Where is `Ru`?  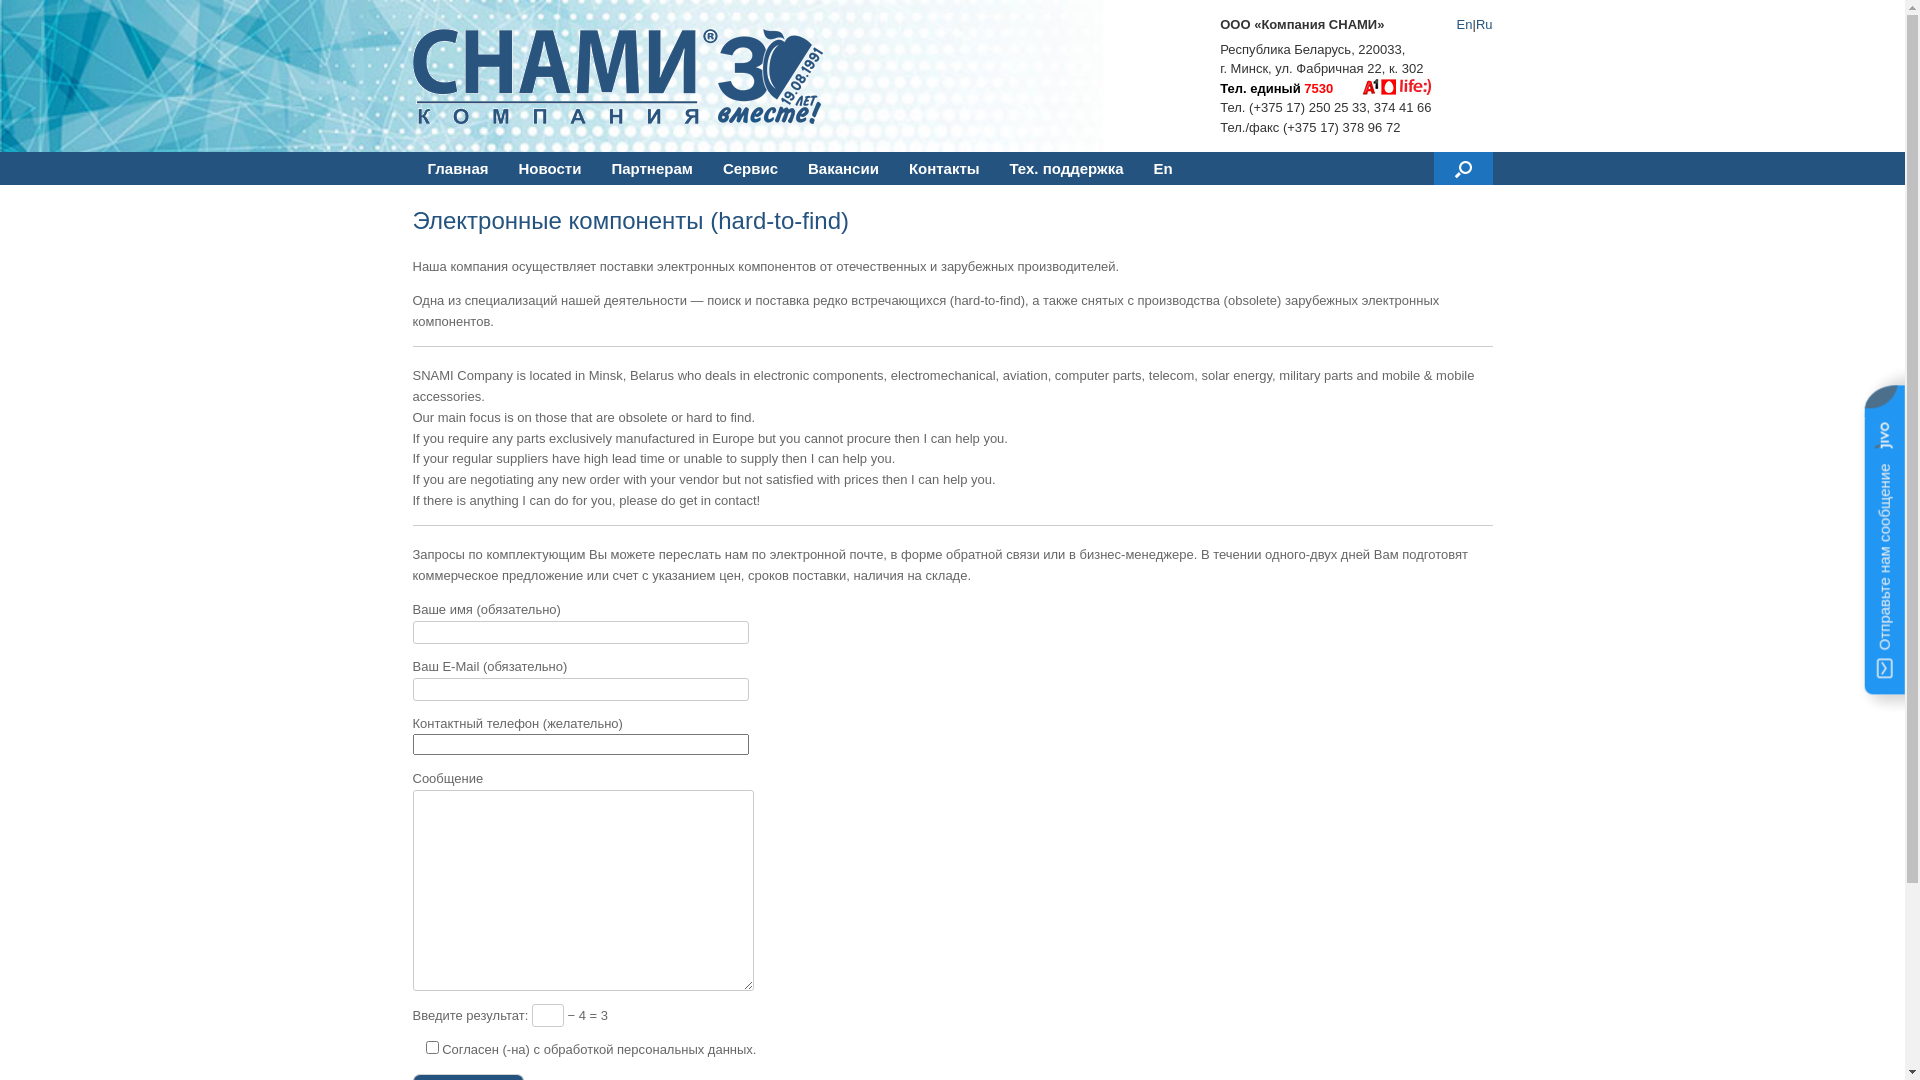
Ru is located at coordinates (1484, 24).